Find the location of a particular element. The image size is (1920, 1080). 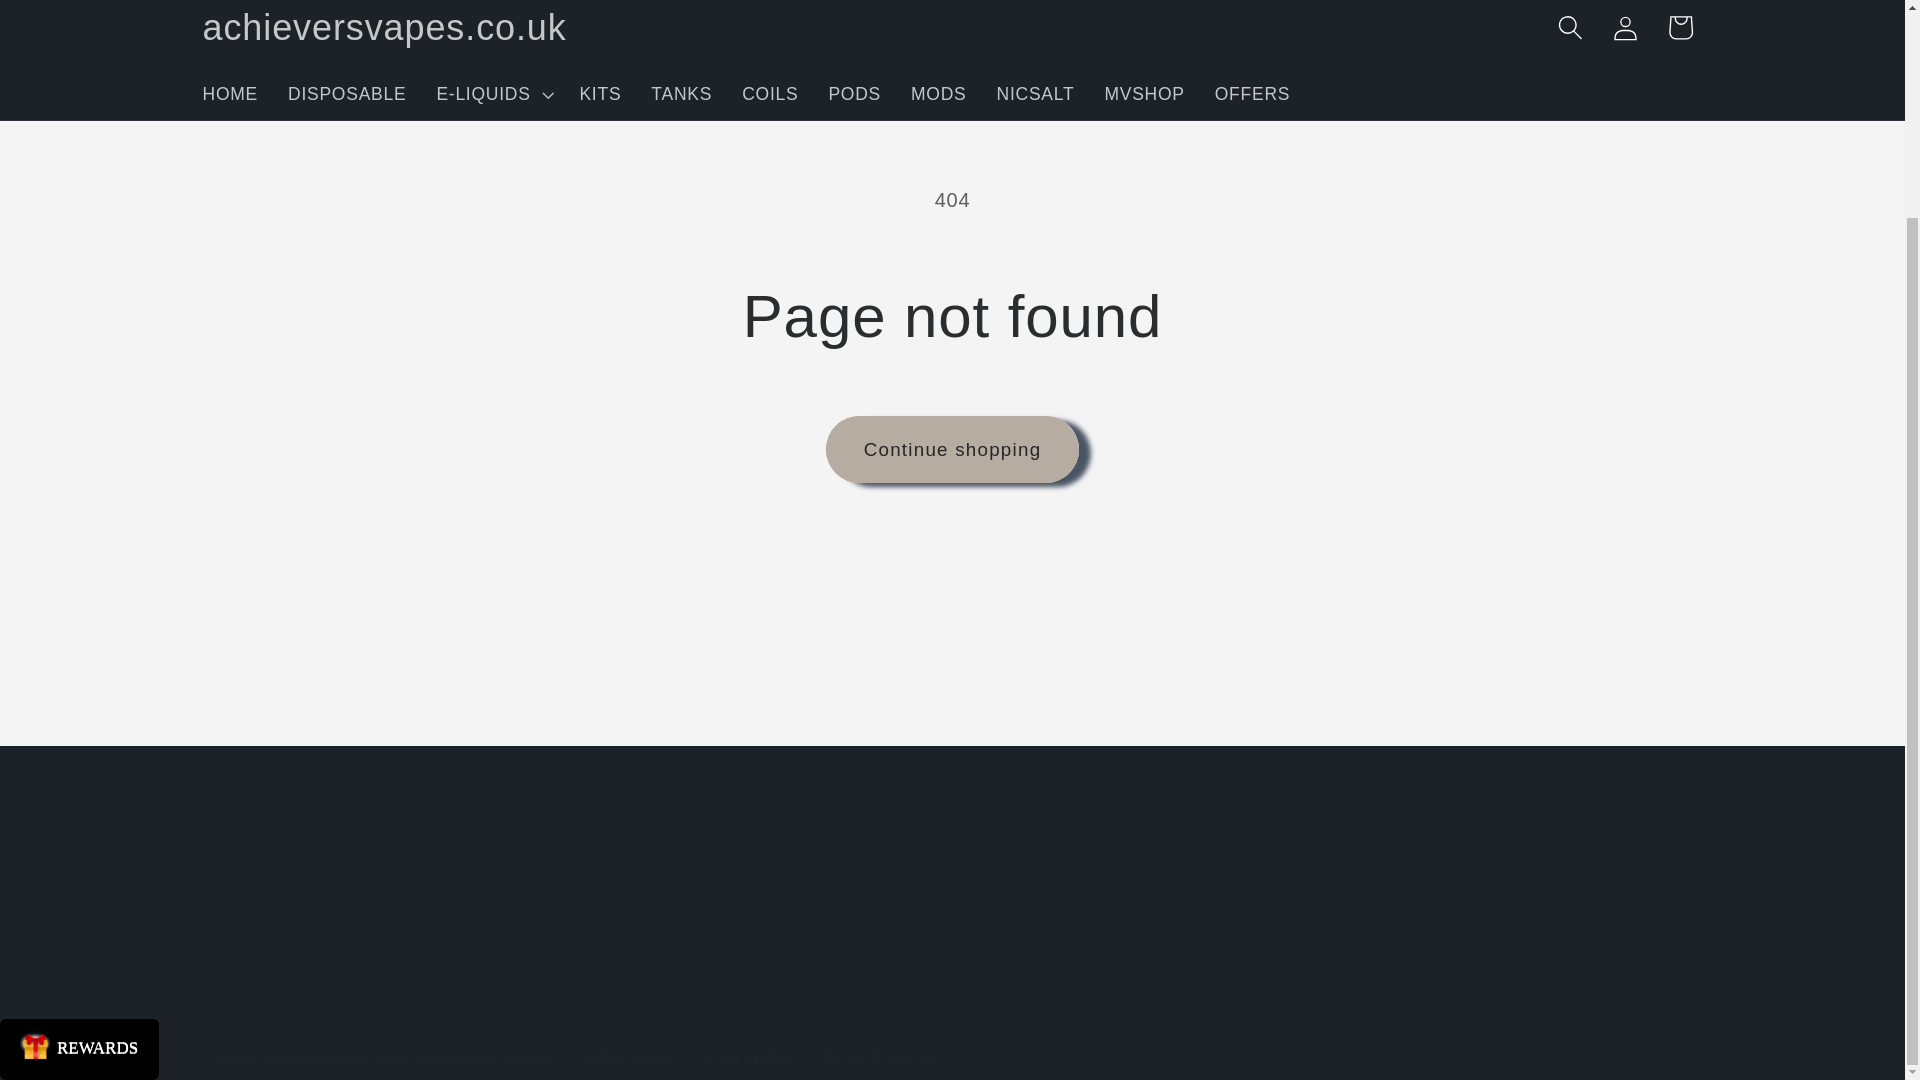

MODS is located at coordinates (938, 2).